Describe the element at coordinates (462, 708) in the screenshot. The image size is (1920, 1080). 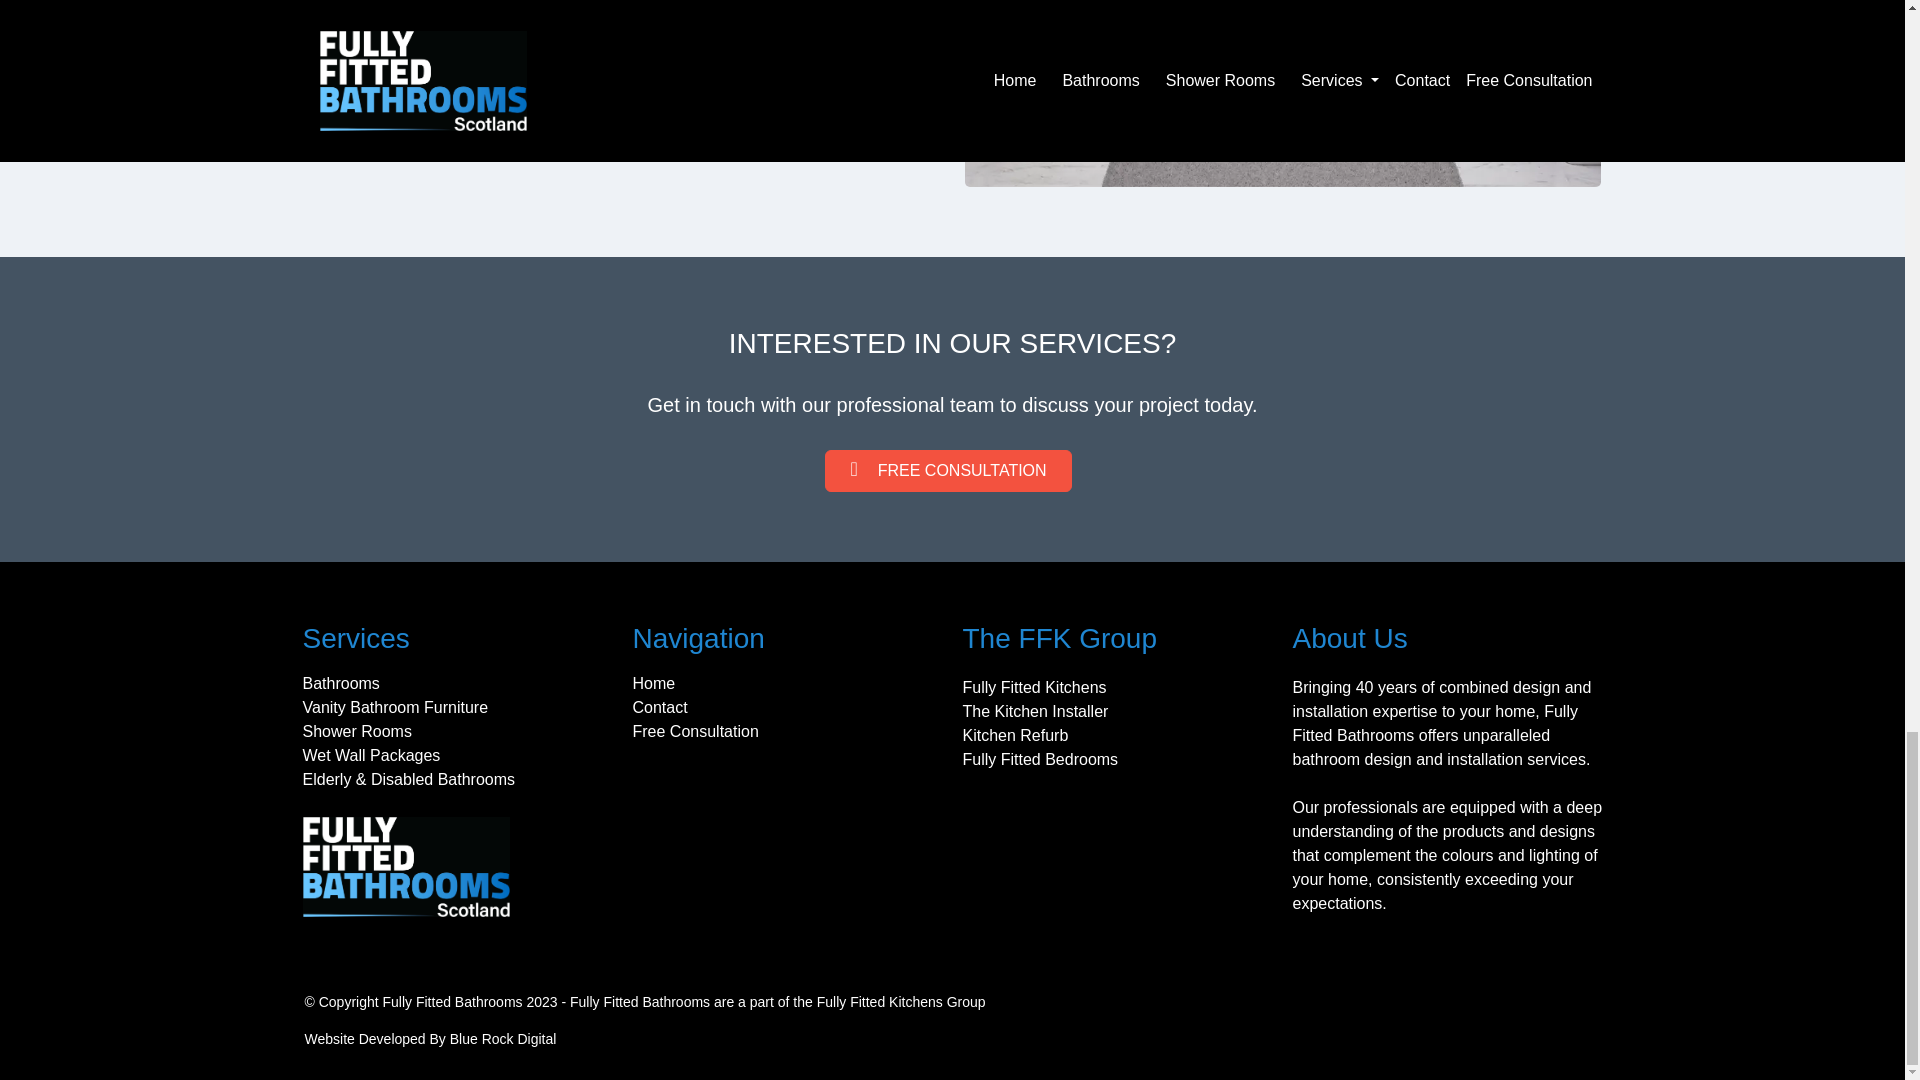
I see `Vanity Bathroom Furniture` at that location.